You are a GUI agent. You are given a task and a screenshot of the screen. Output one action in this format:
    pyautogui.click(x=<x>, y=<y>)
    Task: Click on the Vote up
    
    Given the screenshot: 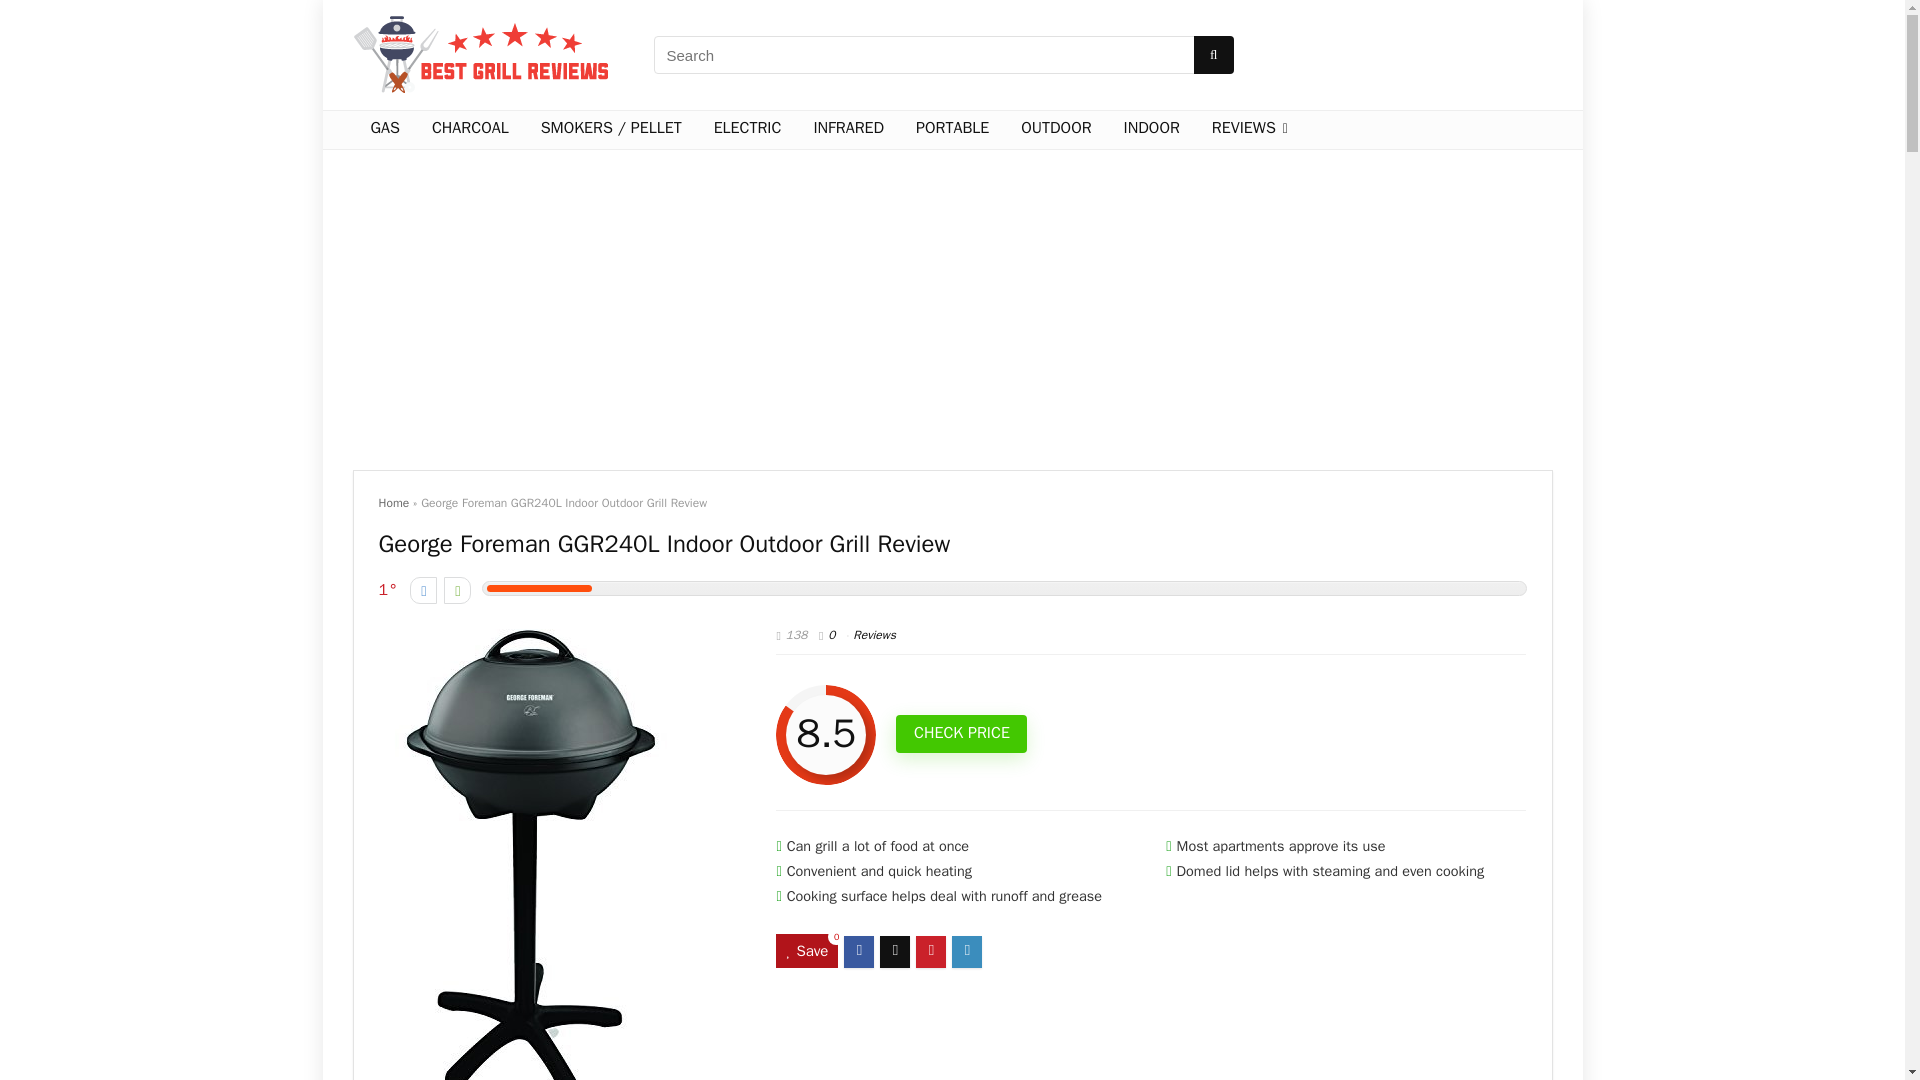 What is the action you would take?
    pyautogui.click(x=456, y=590)
    